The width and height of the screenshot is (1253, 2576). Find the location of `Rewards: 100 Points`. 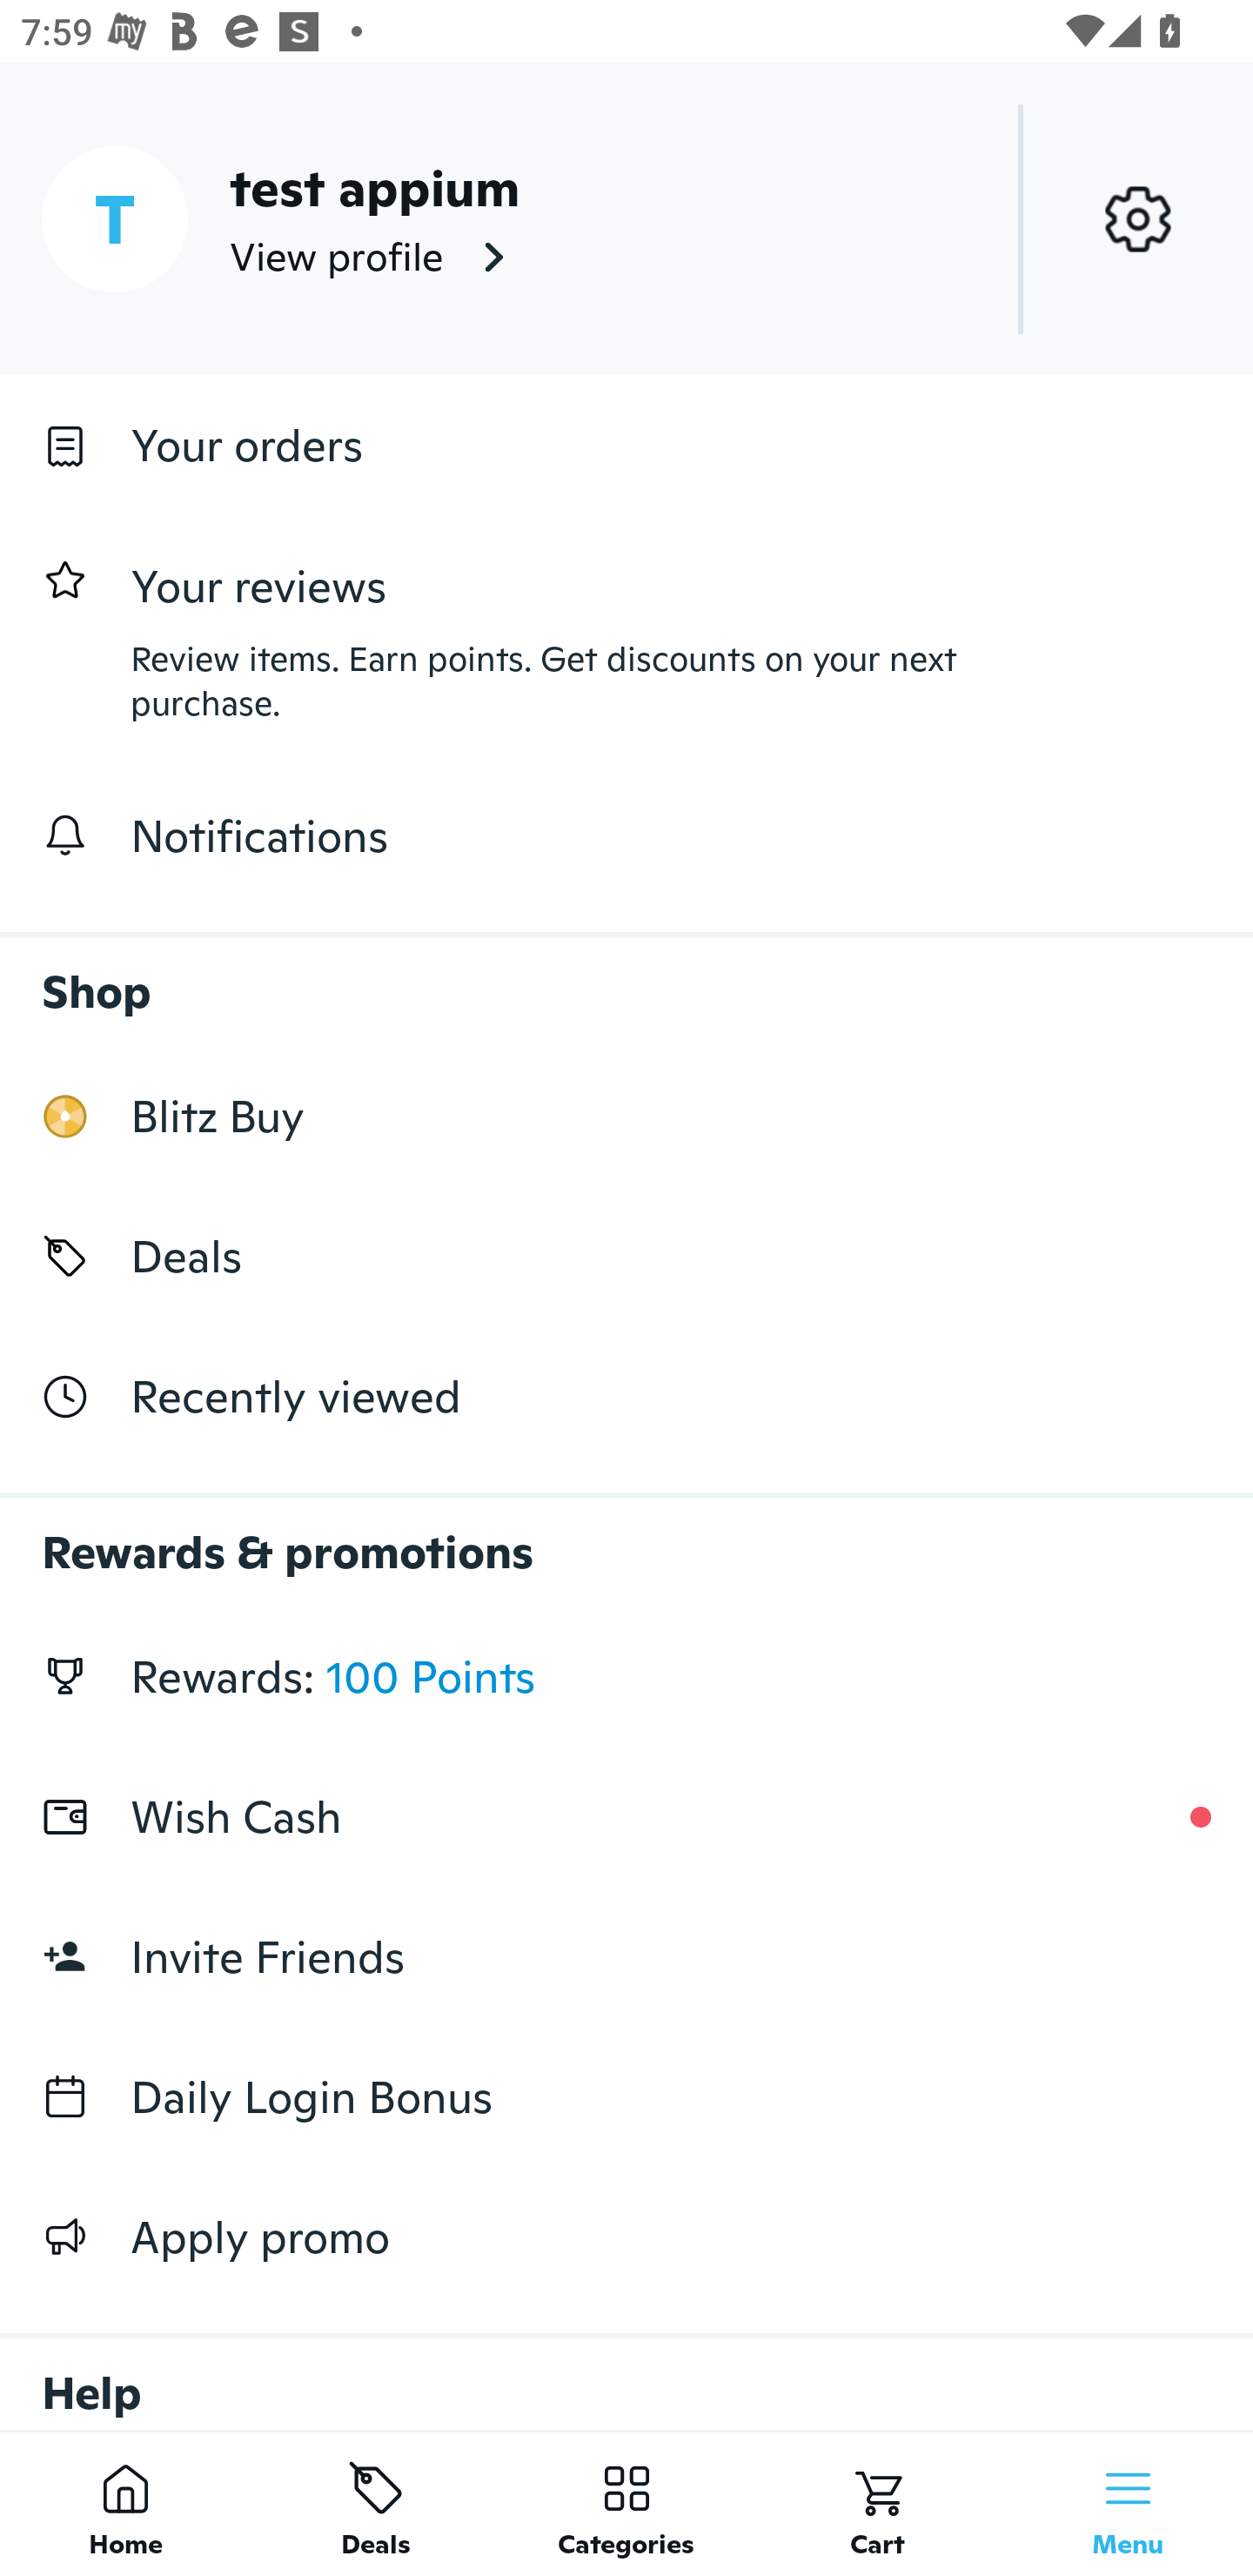

Rewards: 100 Points is located at coordinates (626, 1676).